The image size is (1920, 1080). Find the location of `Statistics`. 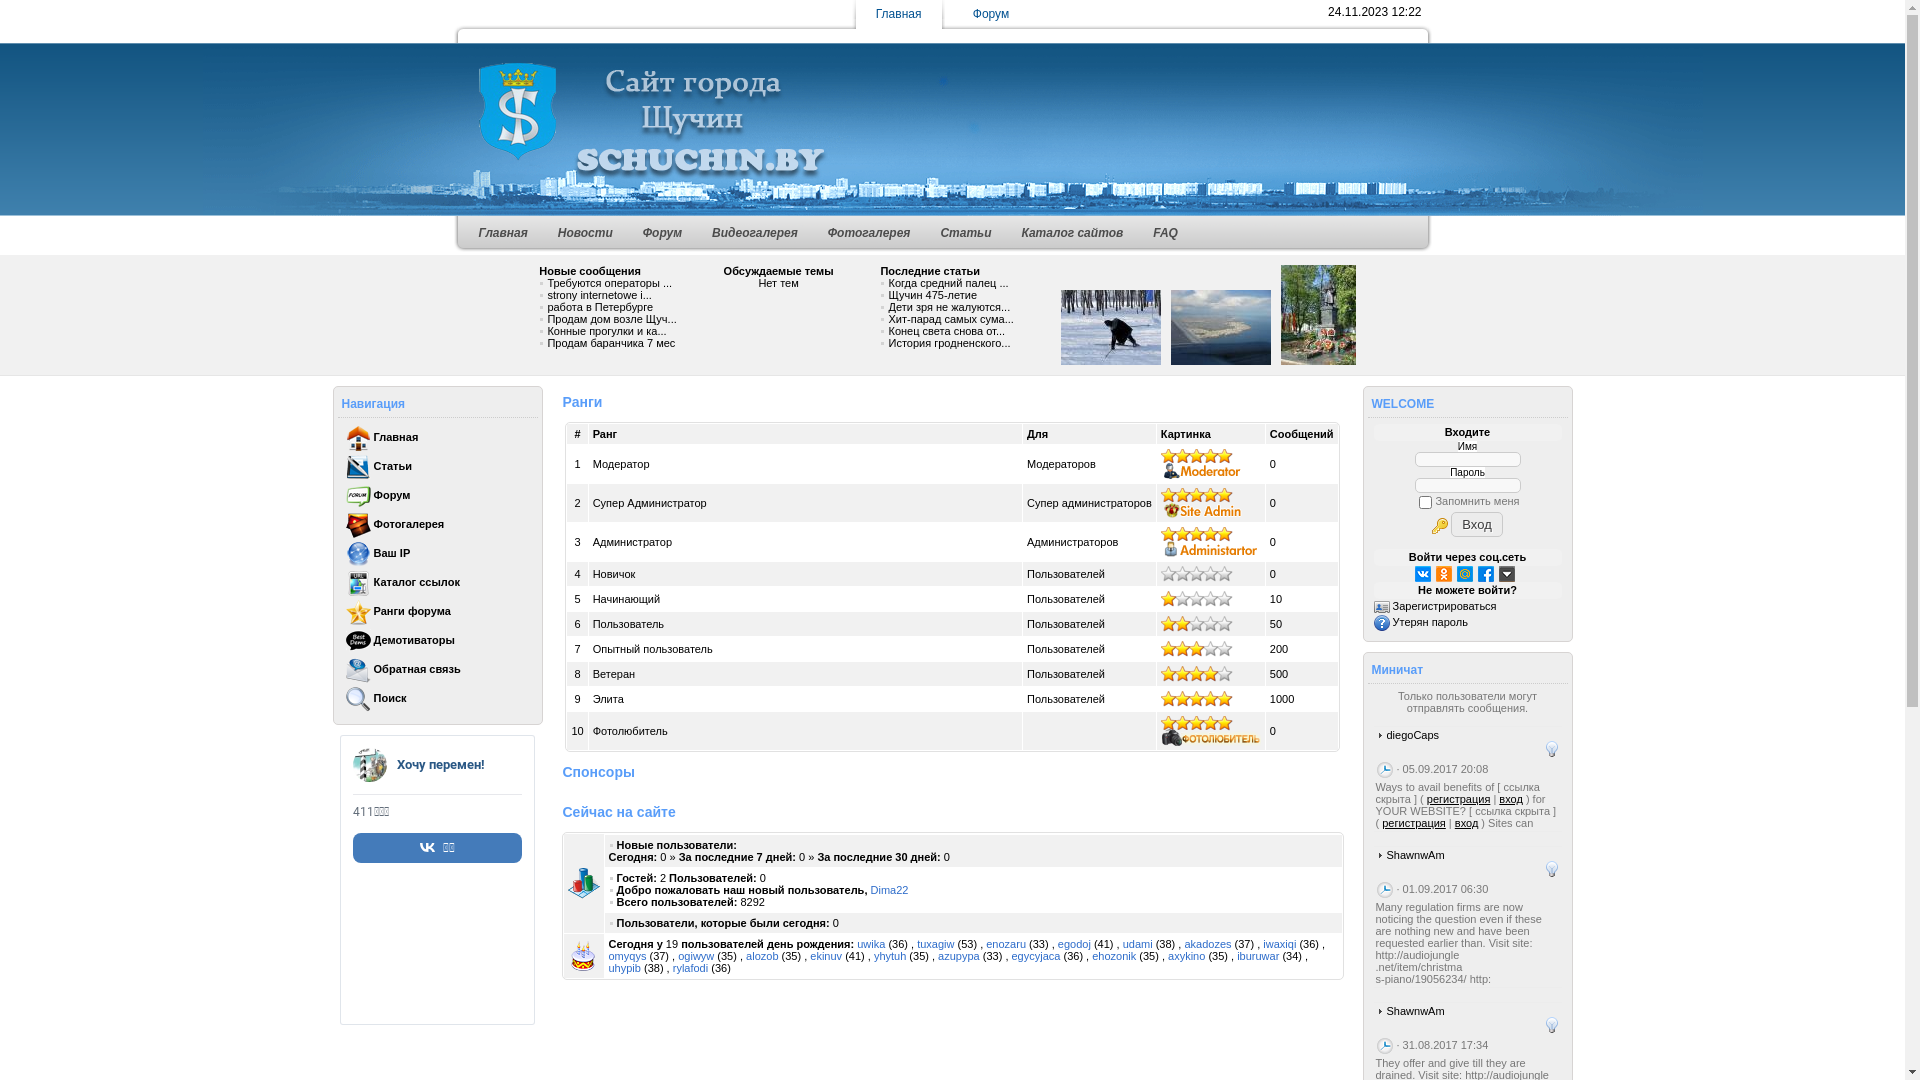

Statistics is located at coordinates (584, 884).